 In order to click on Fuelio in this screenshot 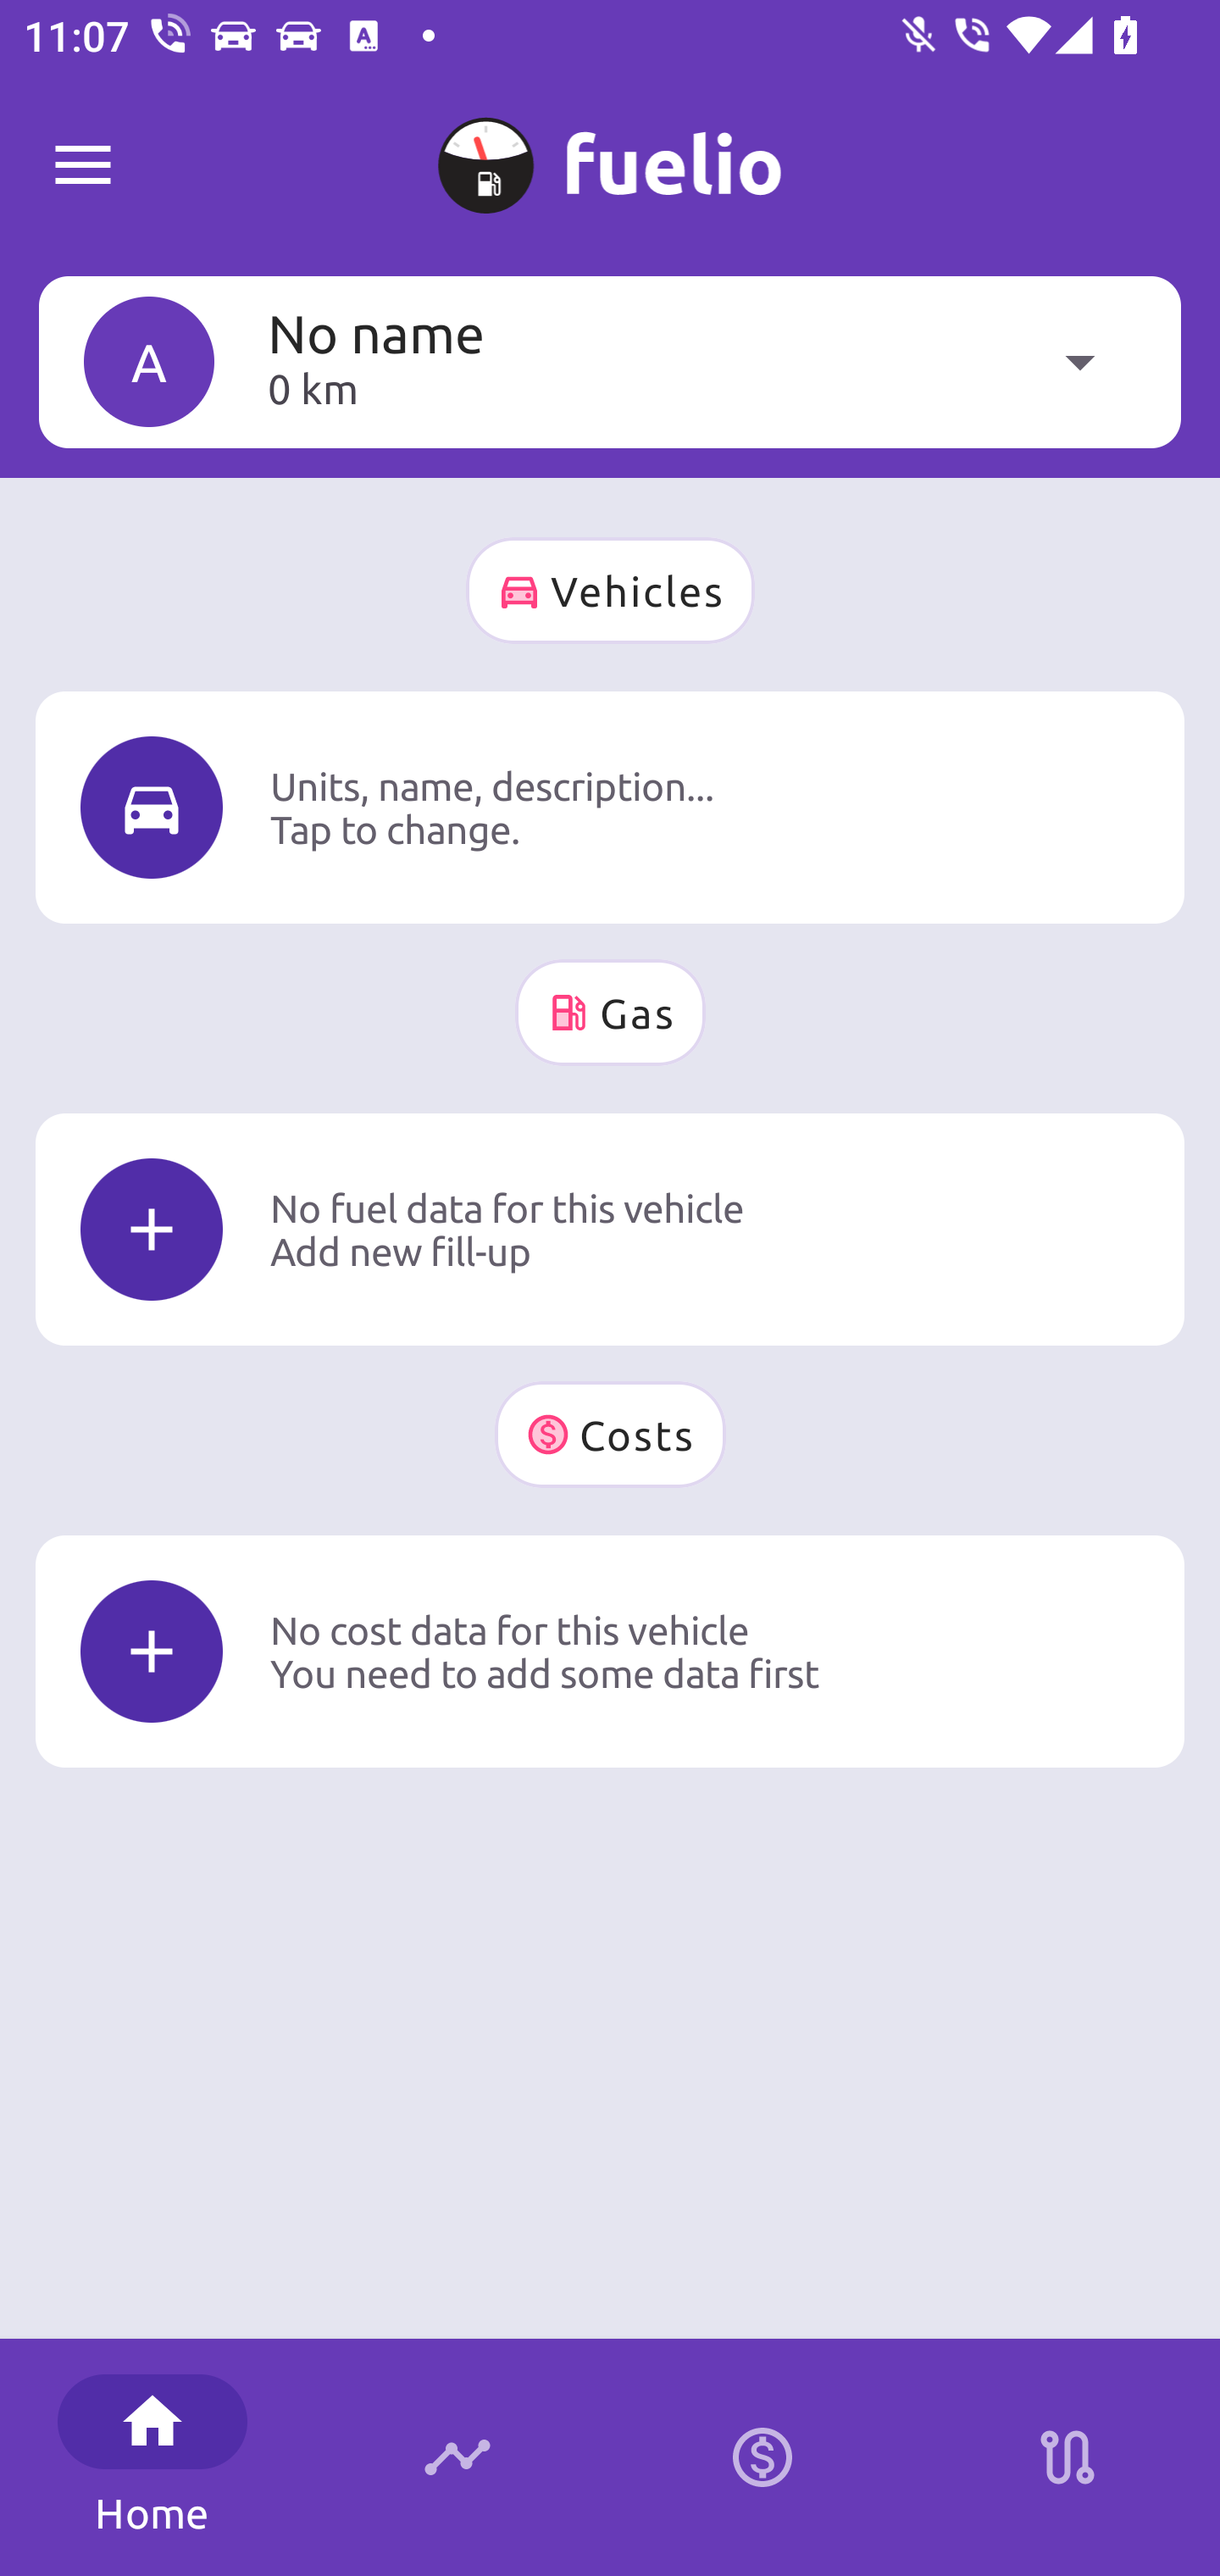, I will do `click(83, 166)`.